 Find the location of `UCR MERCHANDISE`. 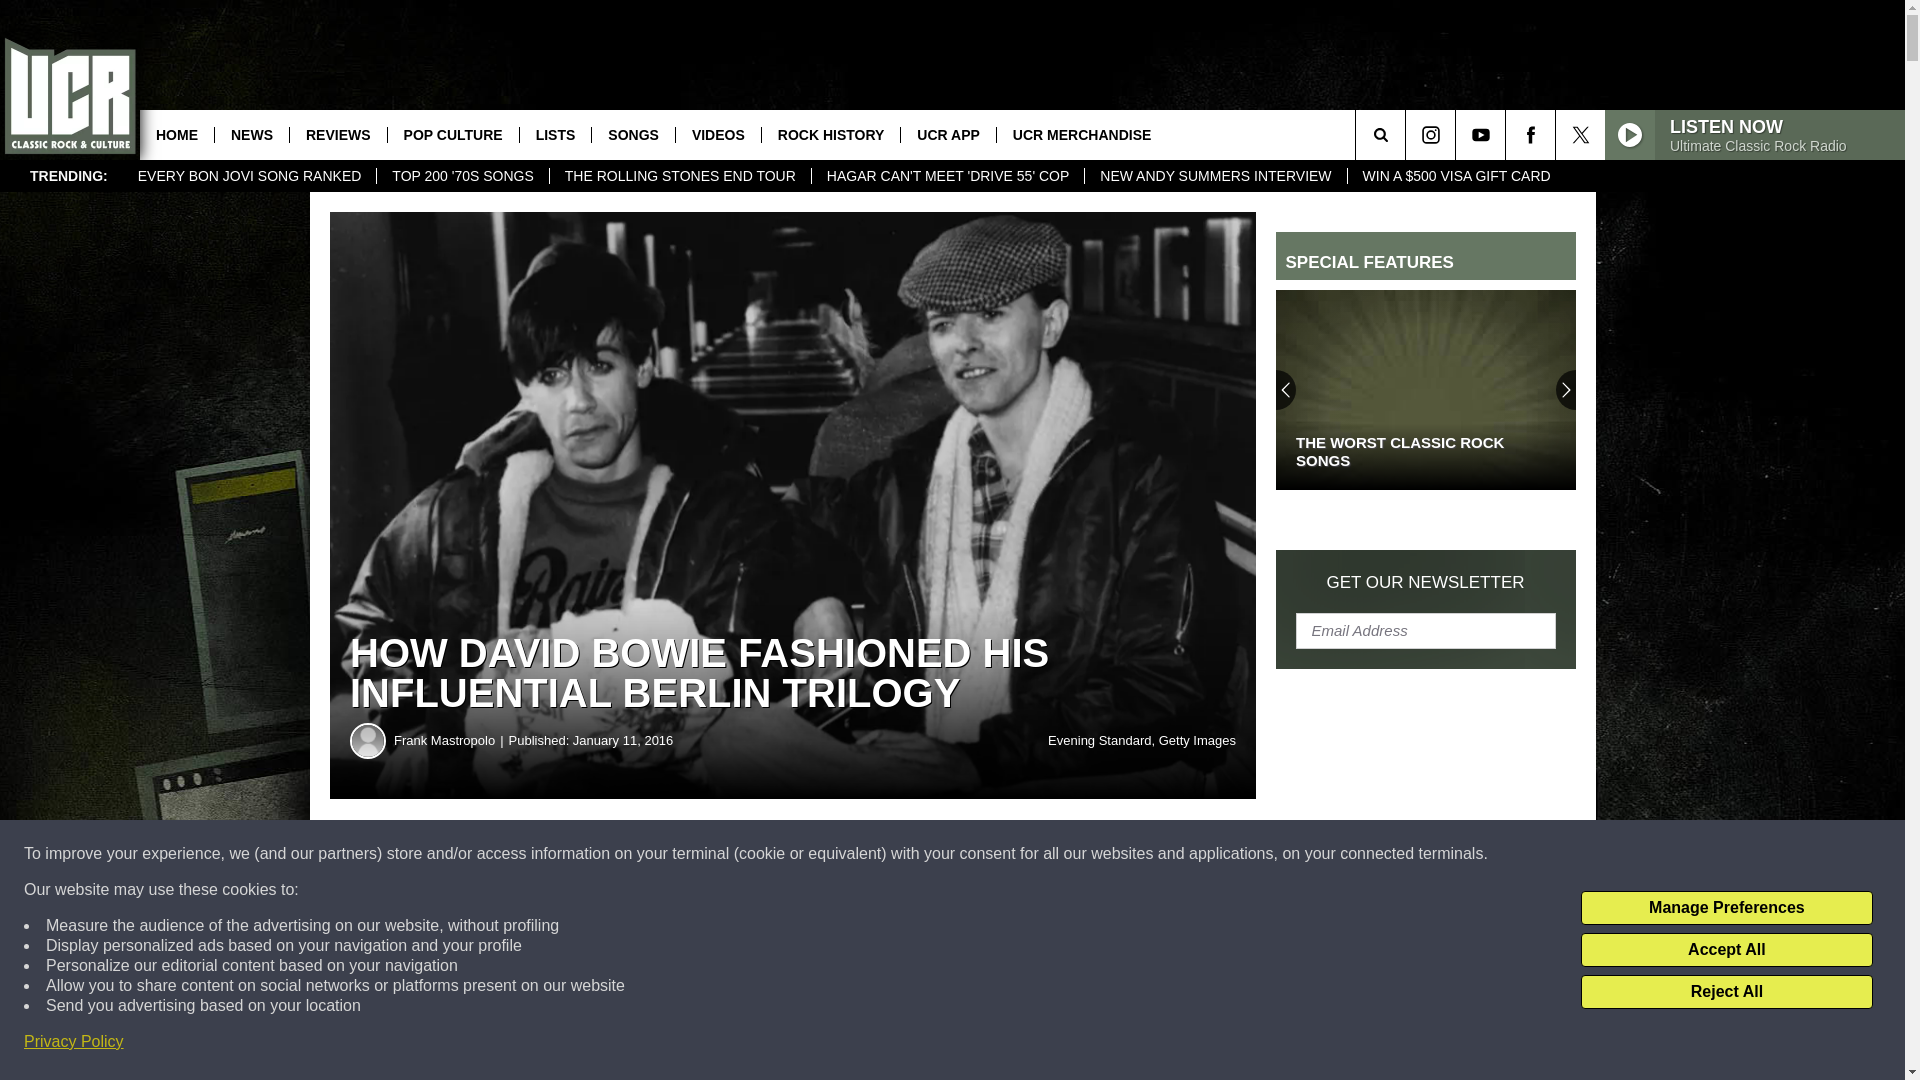

UCR MERCHANDISE is located at coordinates (1082, 134).